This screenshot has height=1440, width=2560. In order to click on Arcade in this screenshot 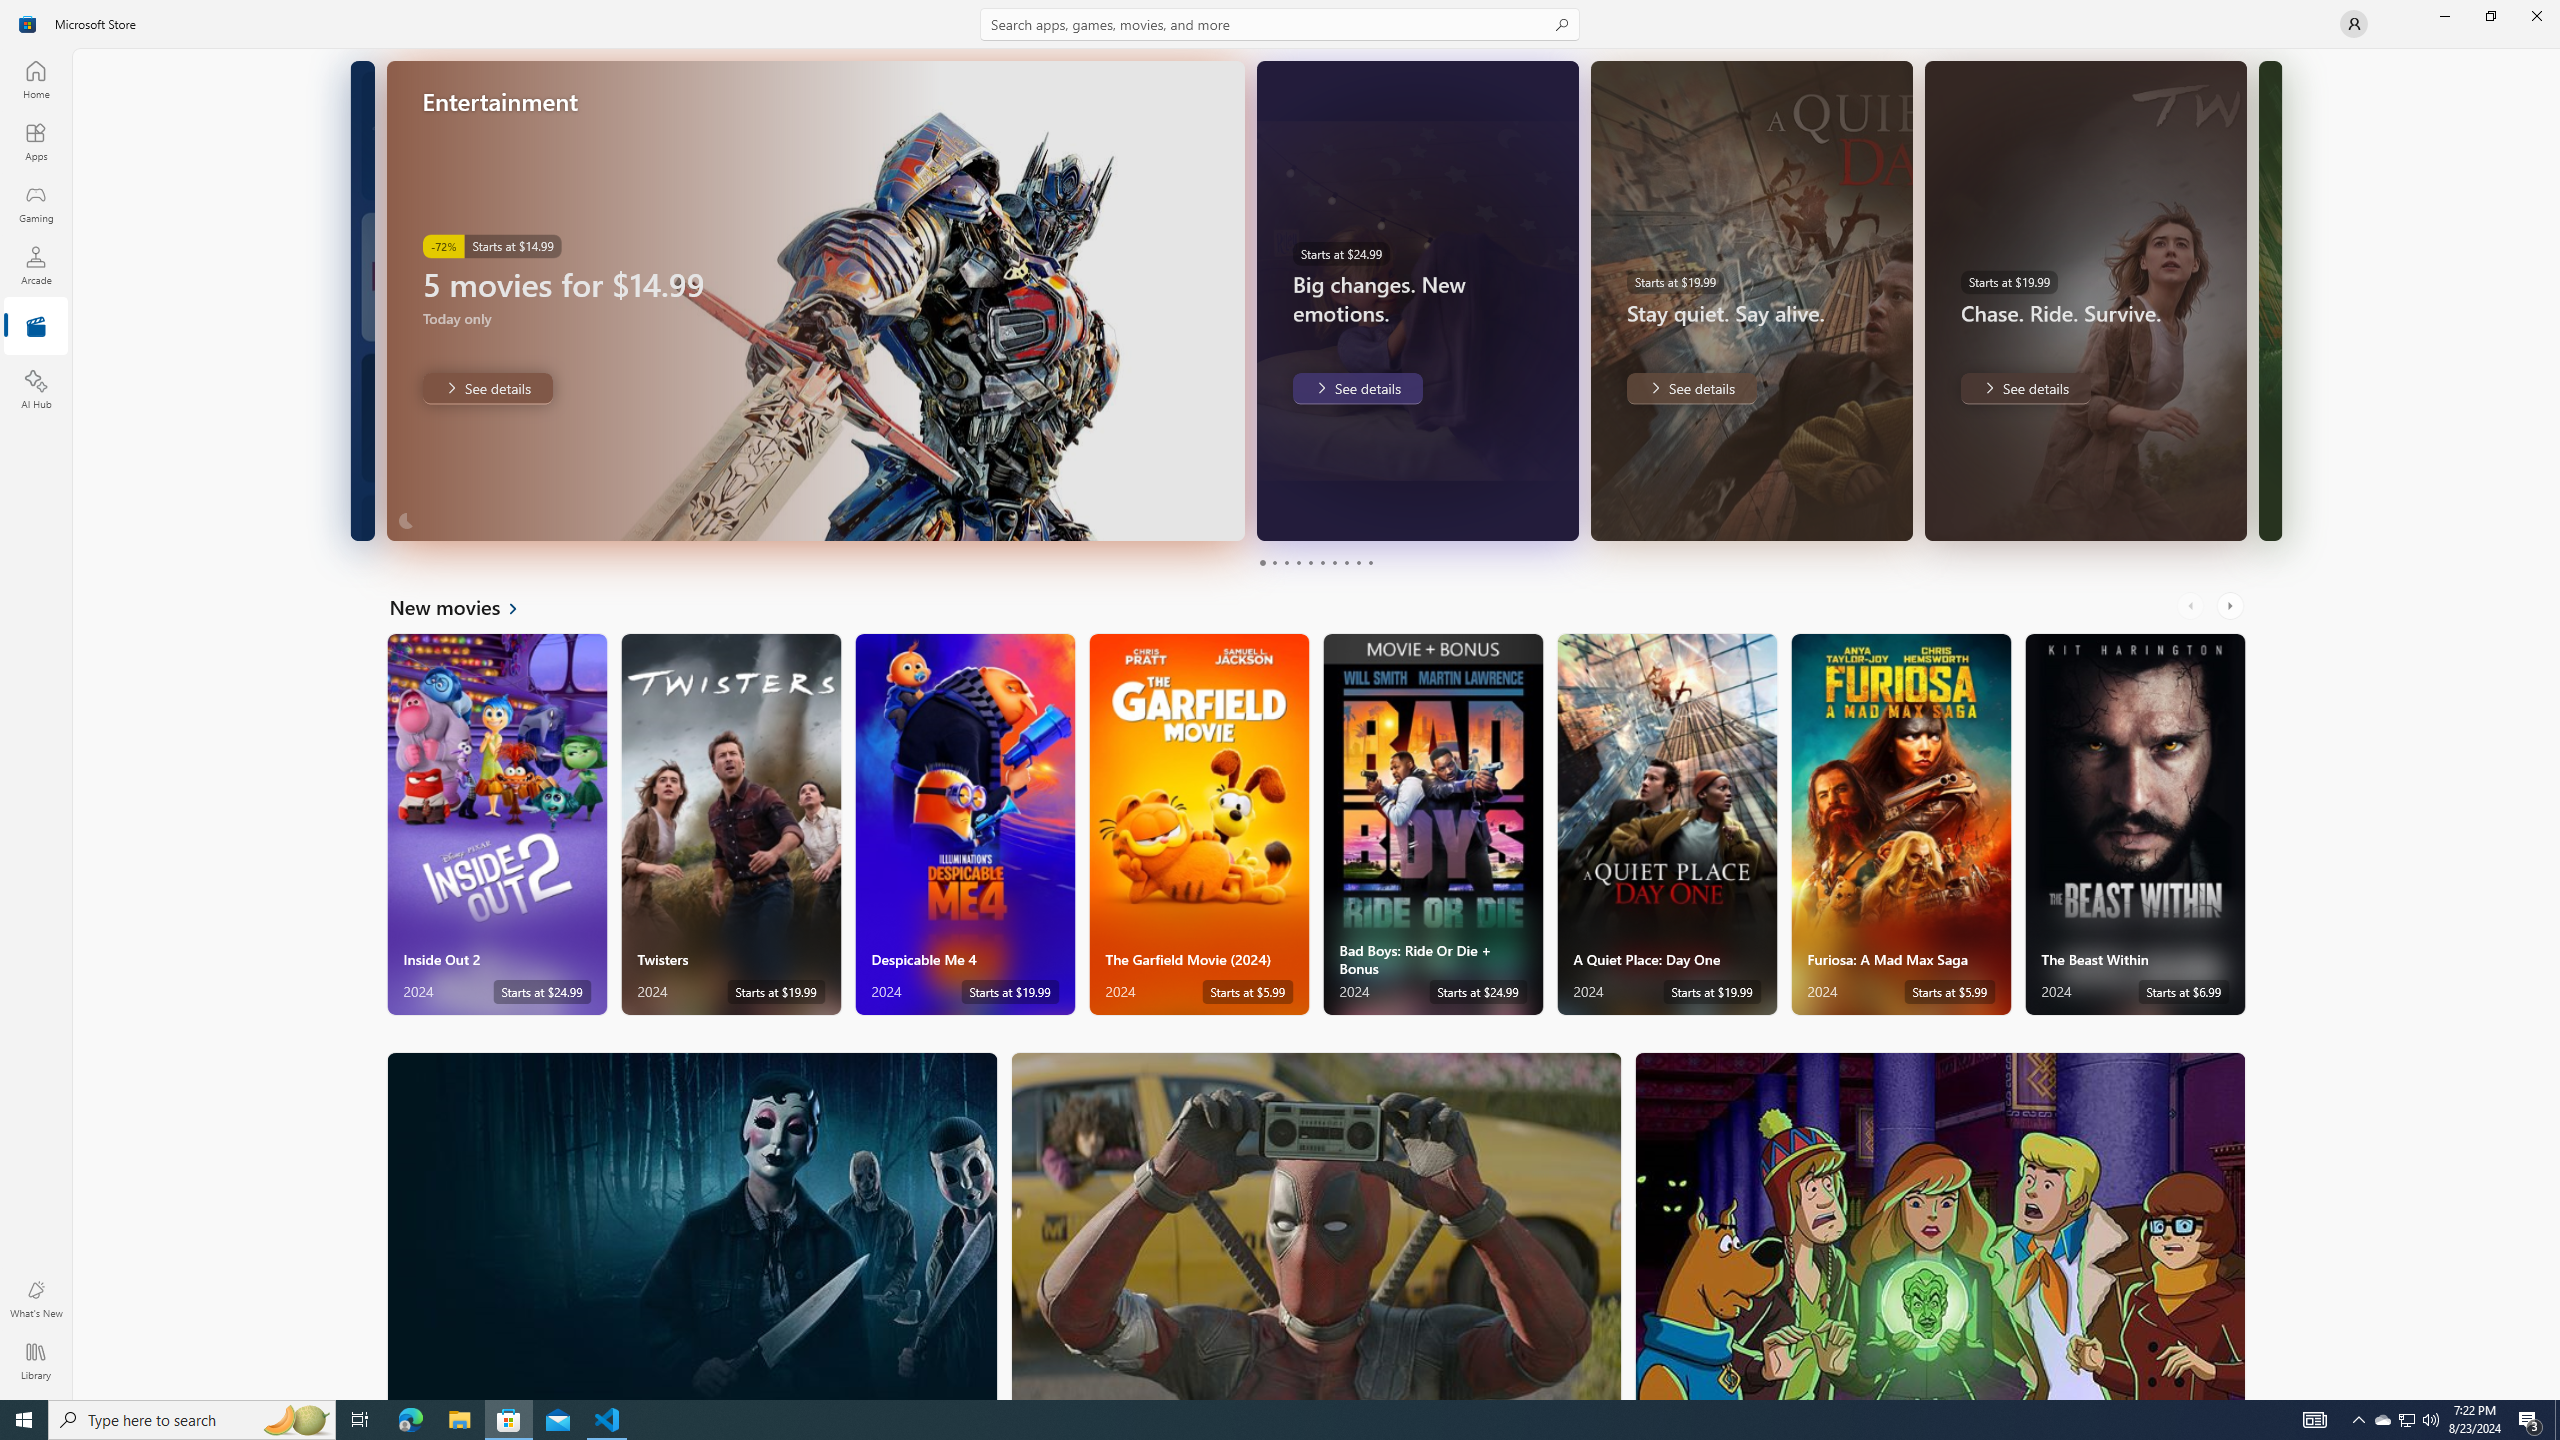, I will do `click(36, 265)`.